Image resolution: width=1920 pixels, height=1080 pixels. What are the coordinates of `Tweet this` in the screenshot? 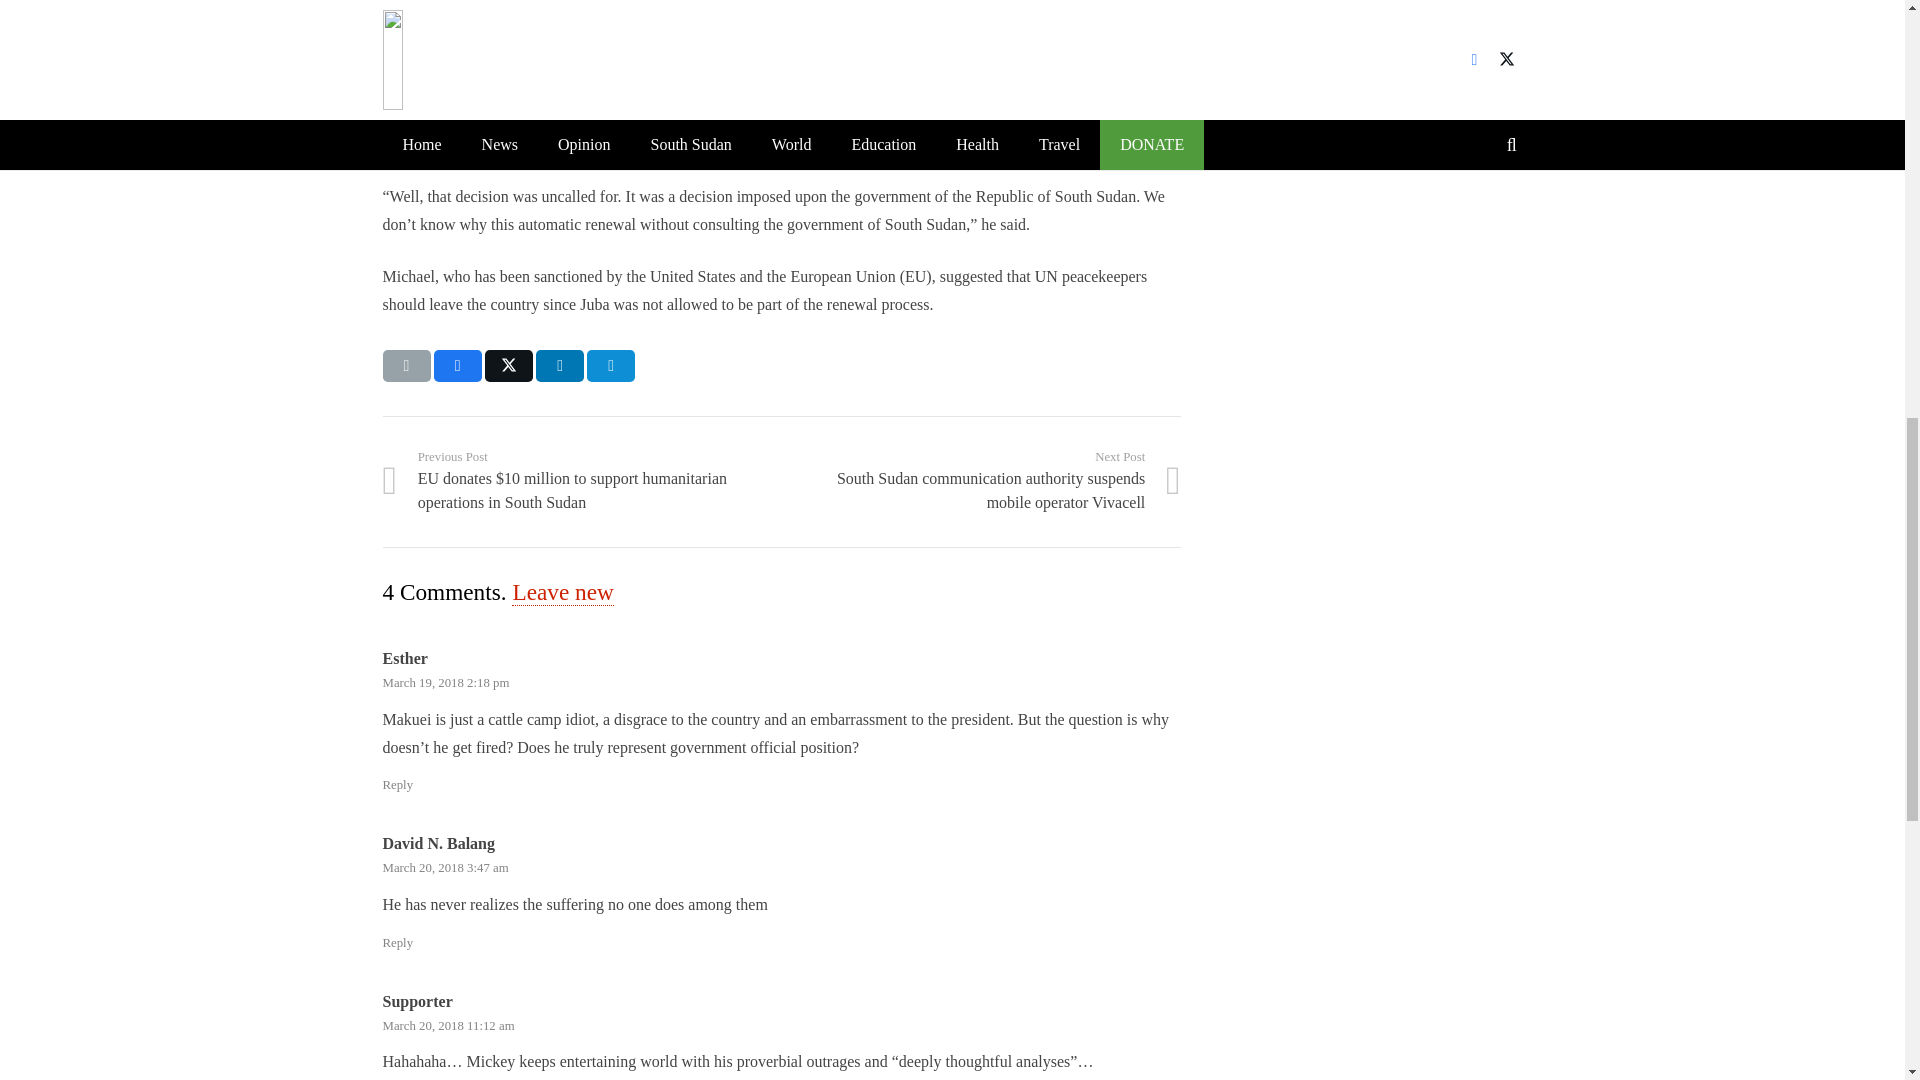 It's located at (509, 366).